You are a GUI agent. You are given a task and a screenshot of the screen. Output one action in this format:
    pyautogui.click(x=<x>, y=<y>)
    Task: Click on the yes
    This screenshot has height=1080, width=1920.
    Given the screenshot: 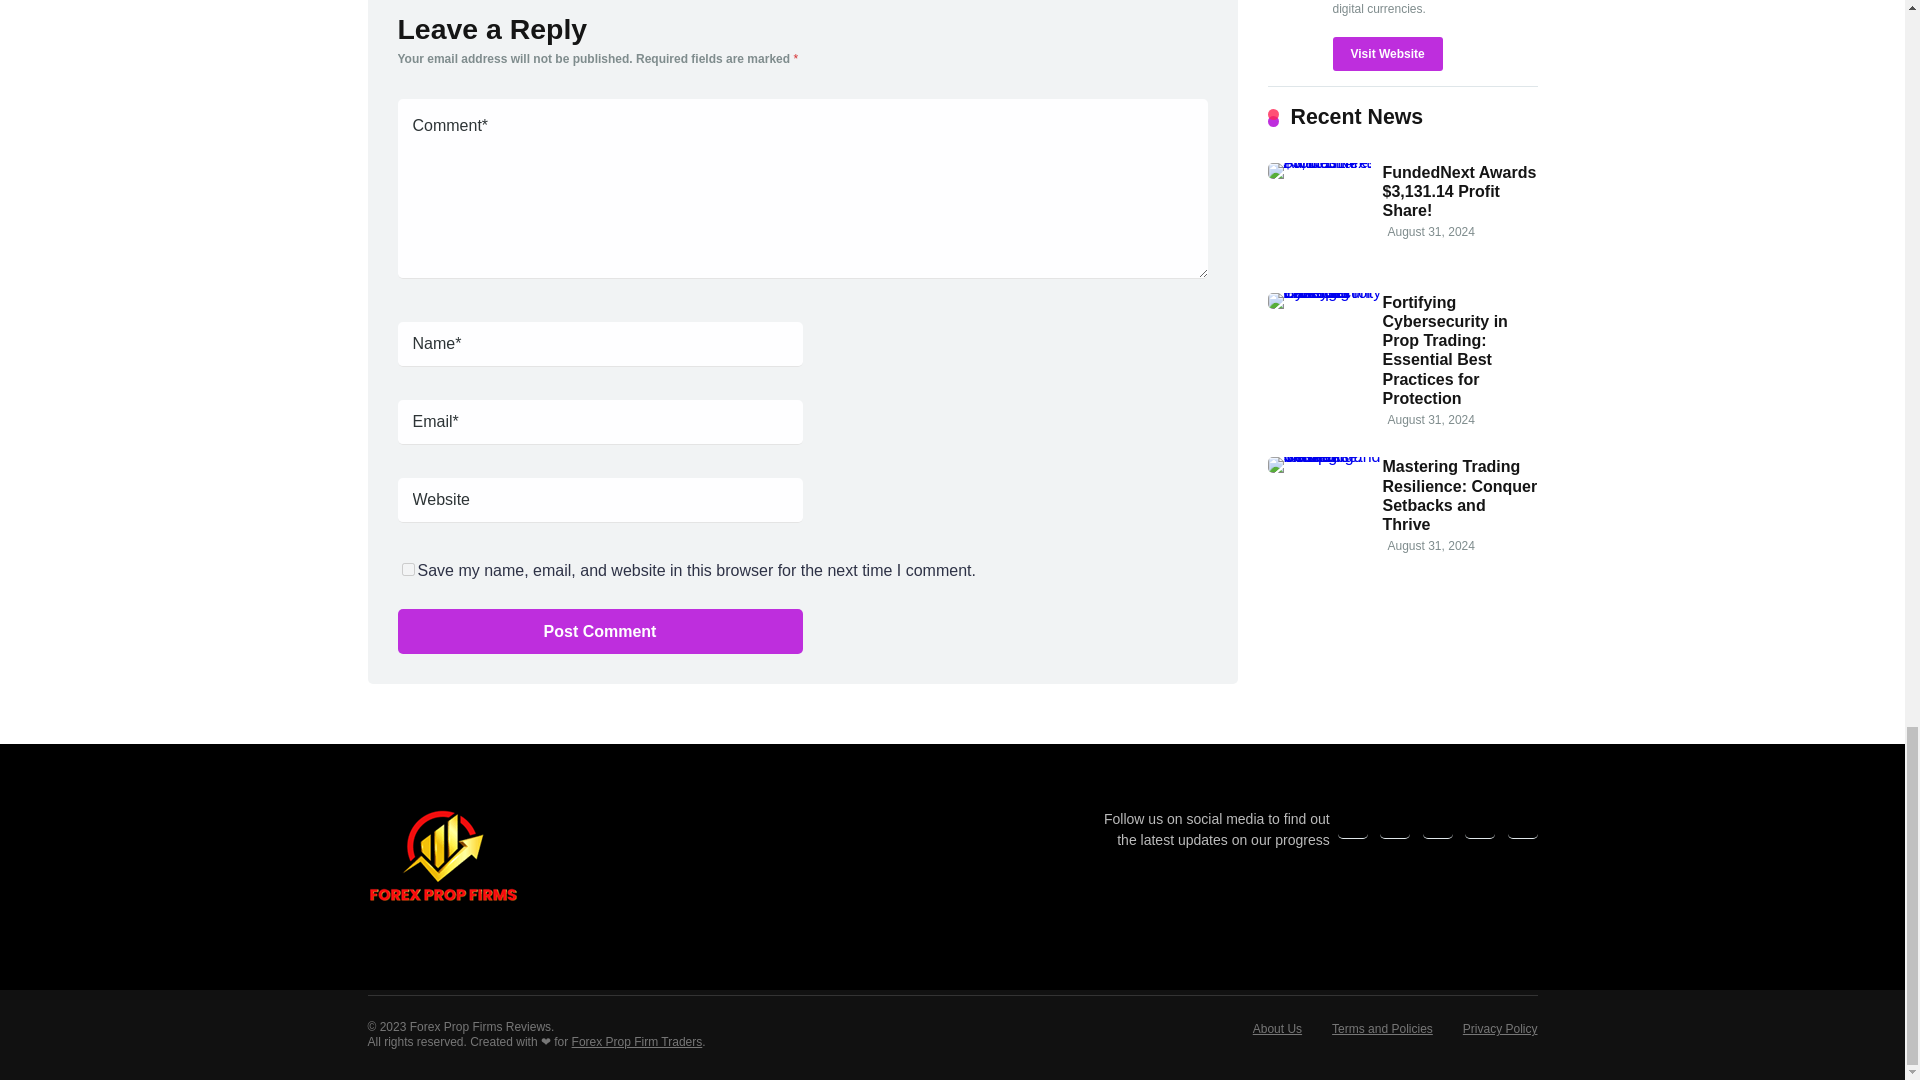 What is the action you would take?
    pyautogui.click(x=408, y=568)
    